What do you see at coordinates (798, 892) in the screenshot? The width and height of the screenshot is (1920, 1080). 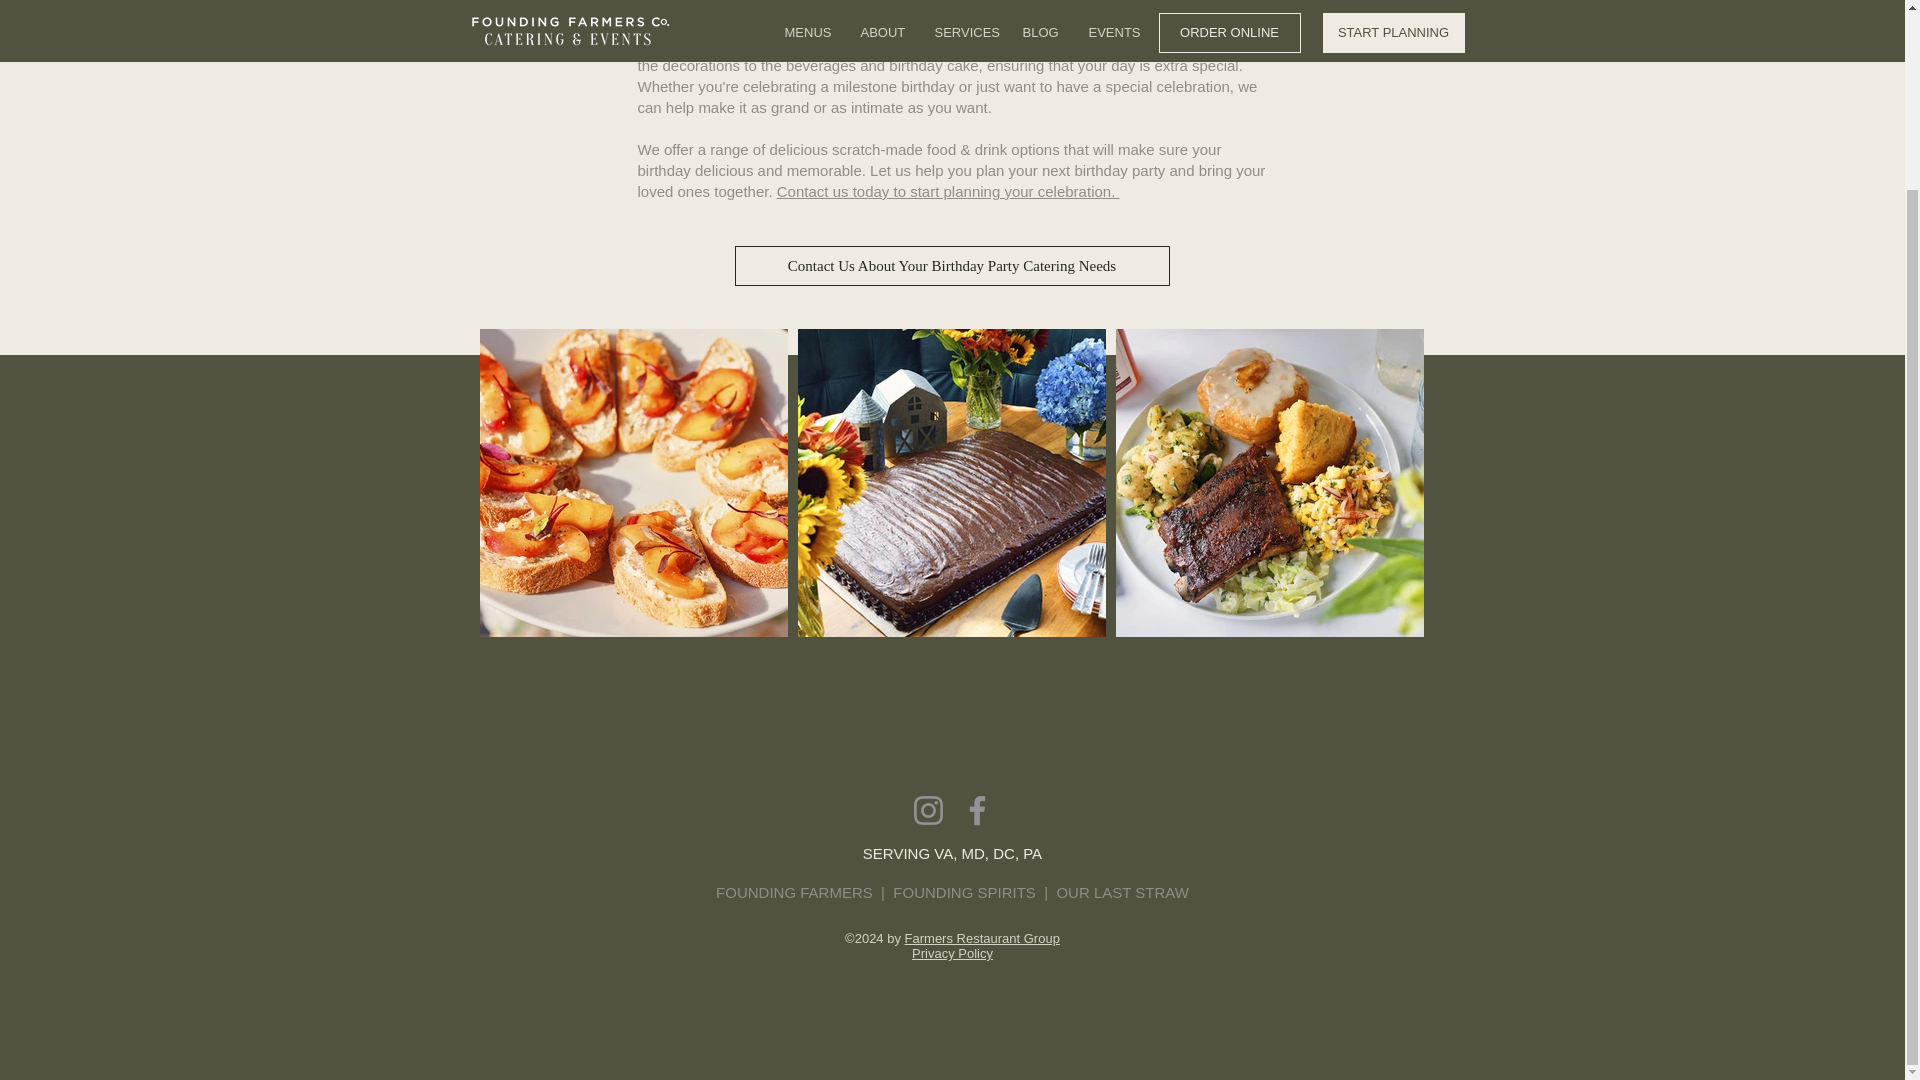 I see `FOUNDING FARMERS  ` at bounding box center [798, 892].